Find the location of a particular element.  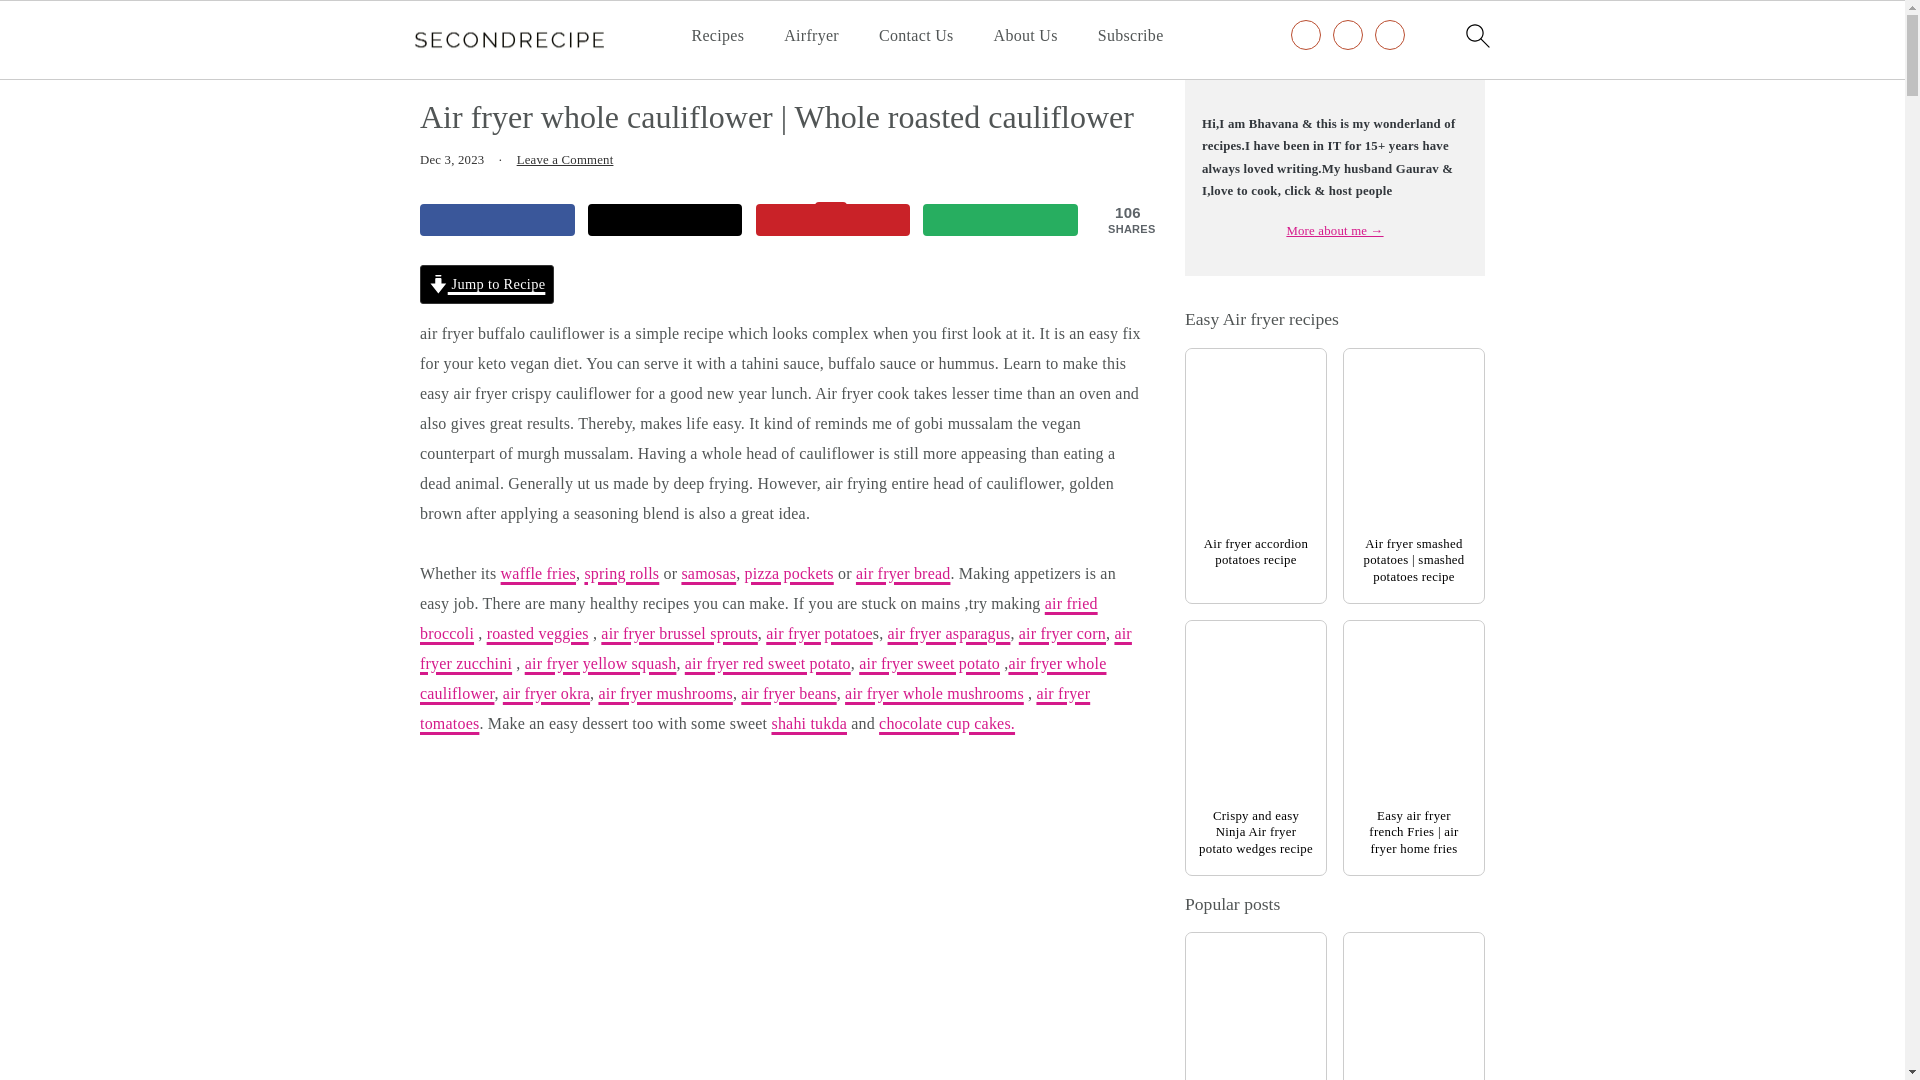

Airfryer is located at coordinates (811, 35).